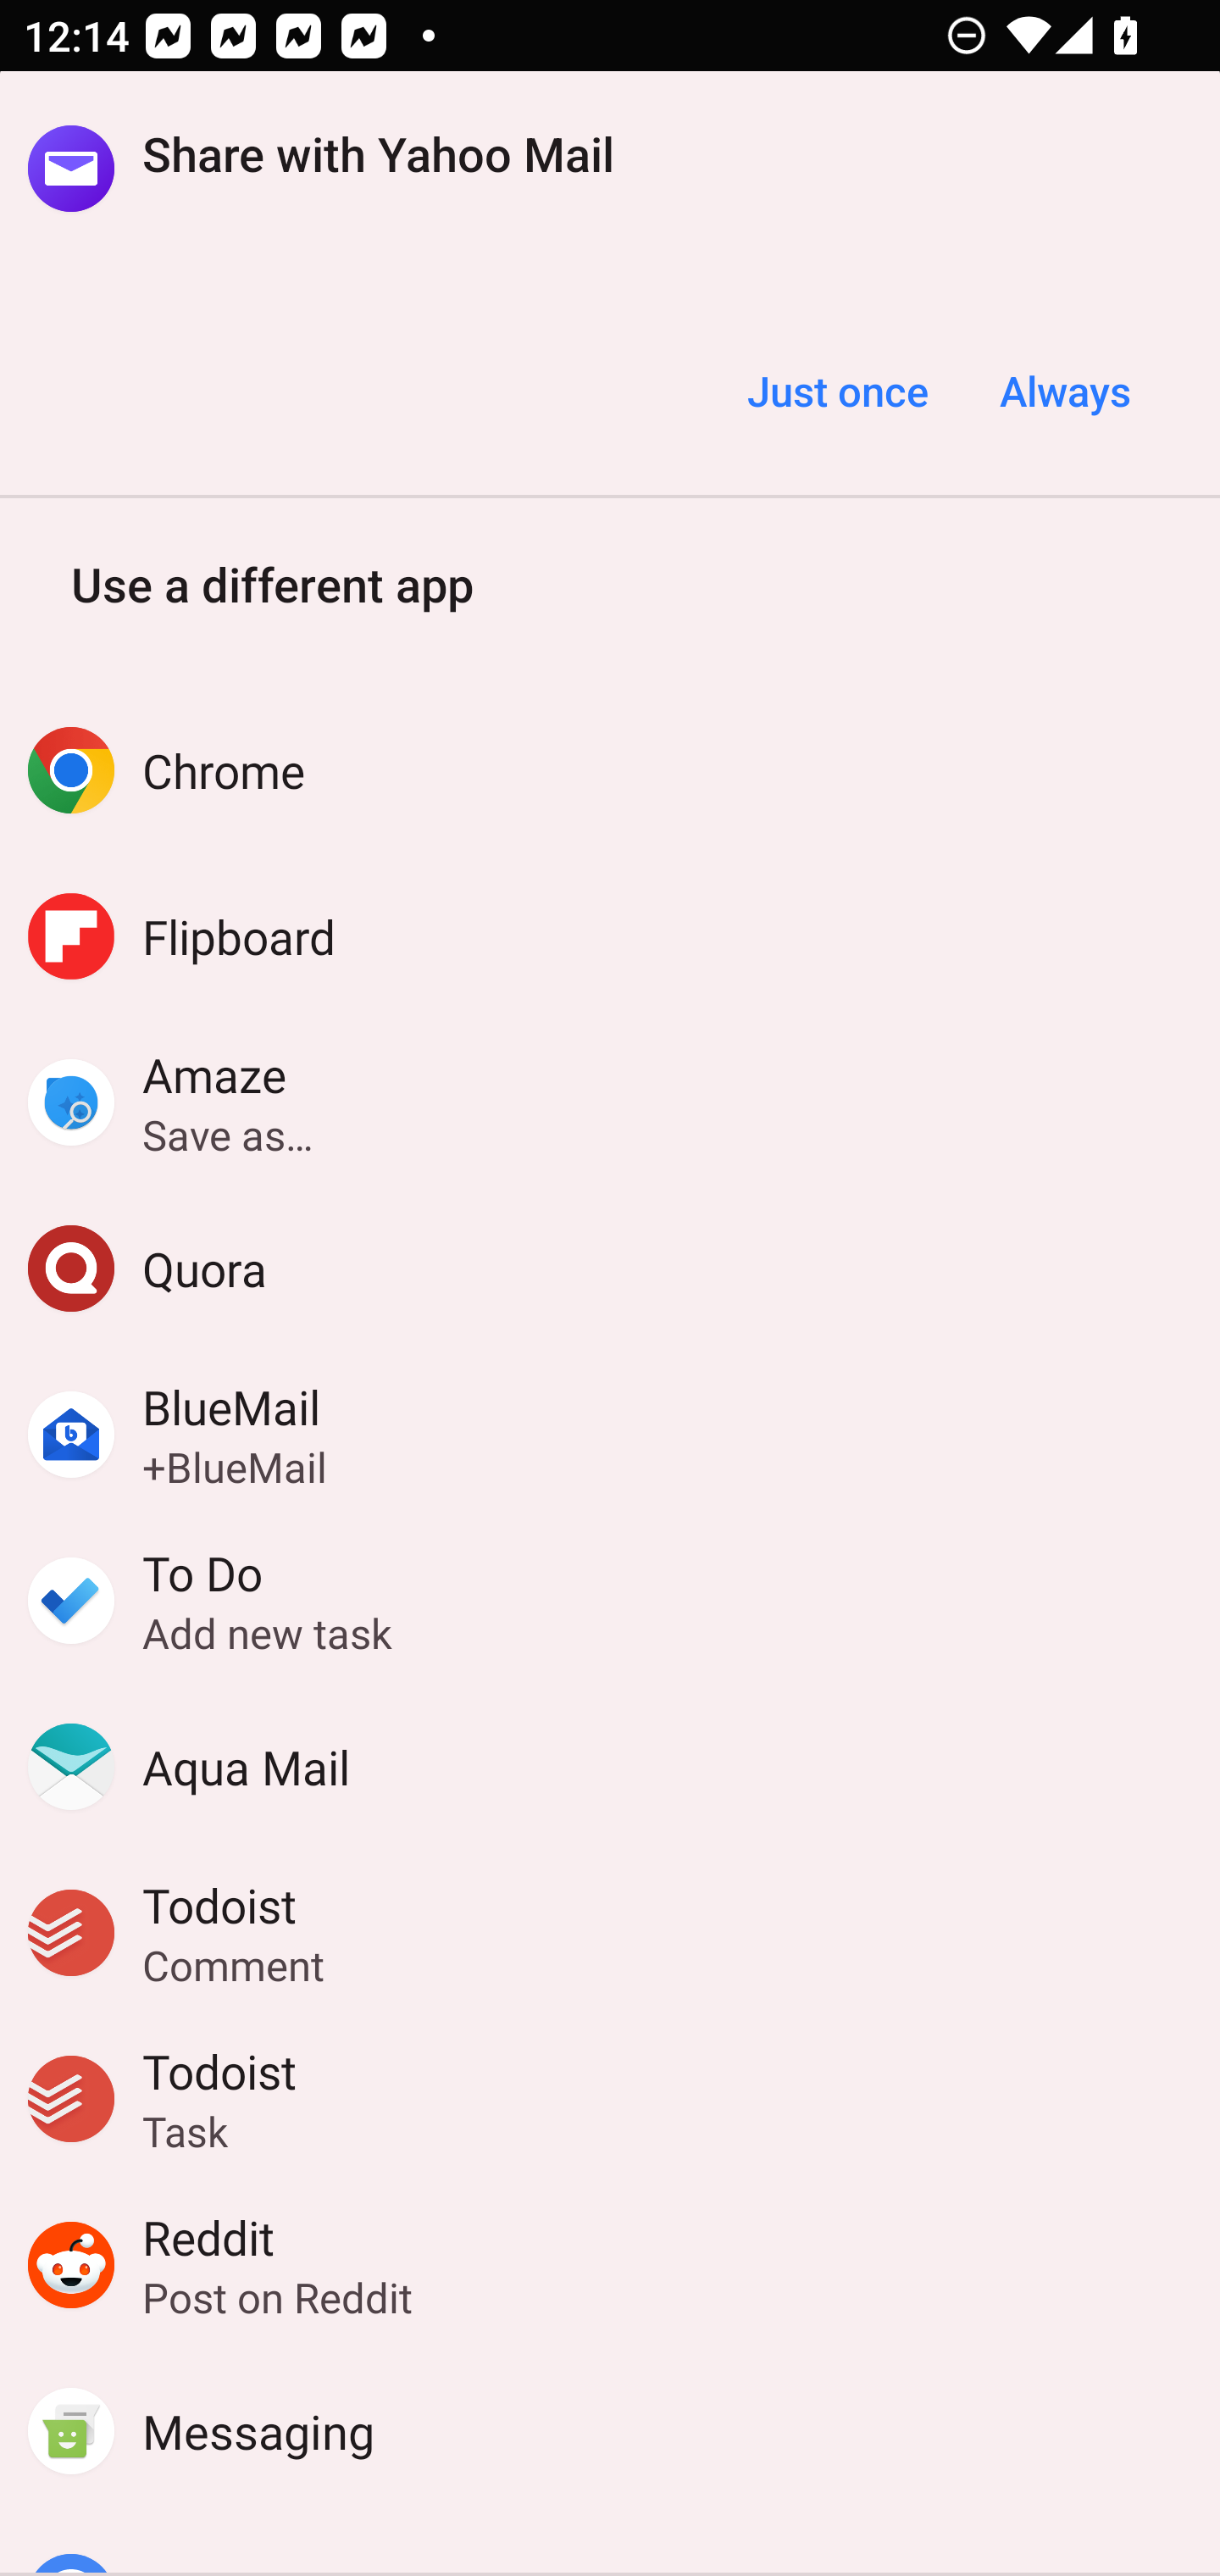  What do you see at coordinates (610, 1269) in the screenshot?
I see `Quora` at bounding box center [610, 1269].